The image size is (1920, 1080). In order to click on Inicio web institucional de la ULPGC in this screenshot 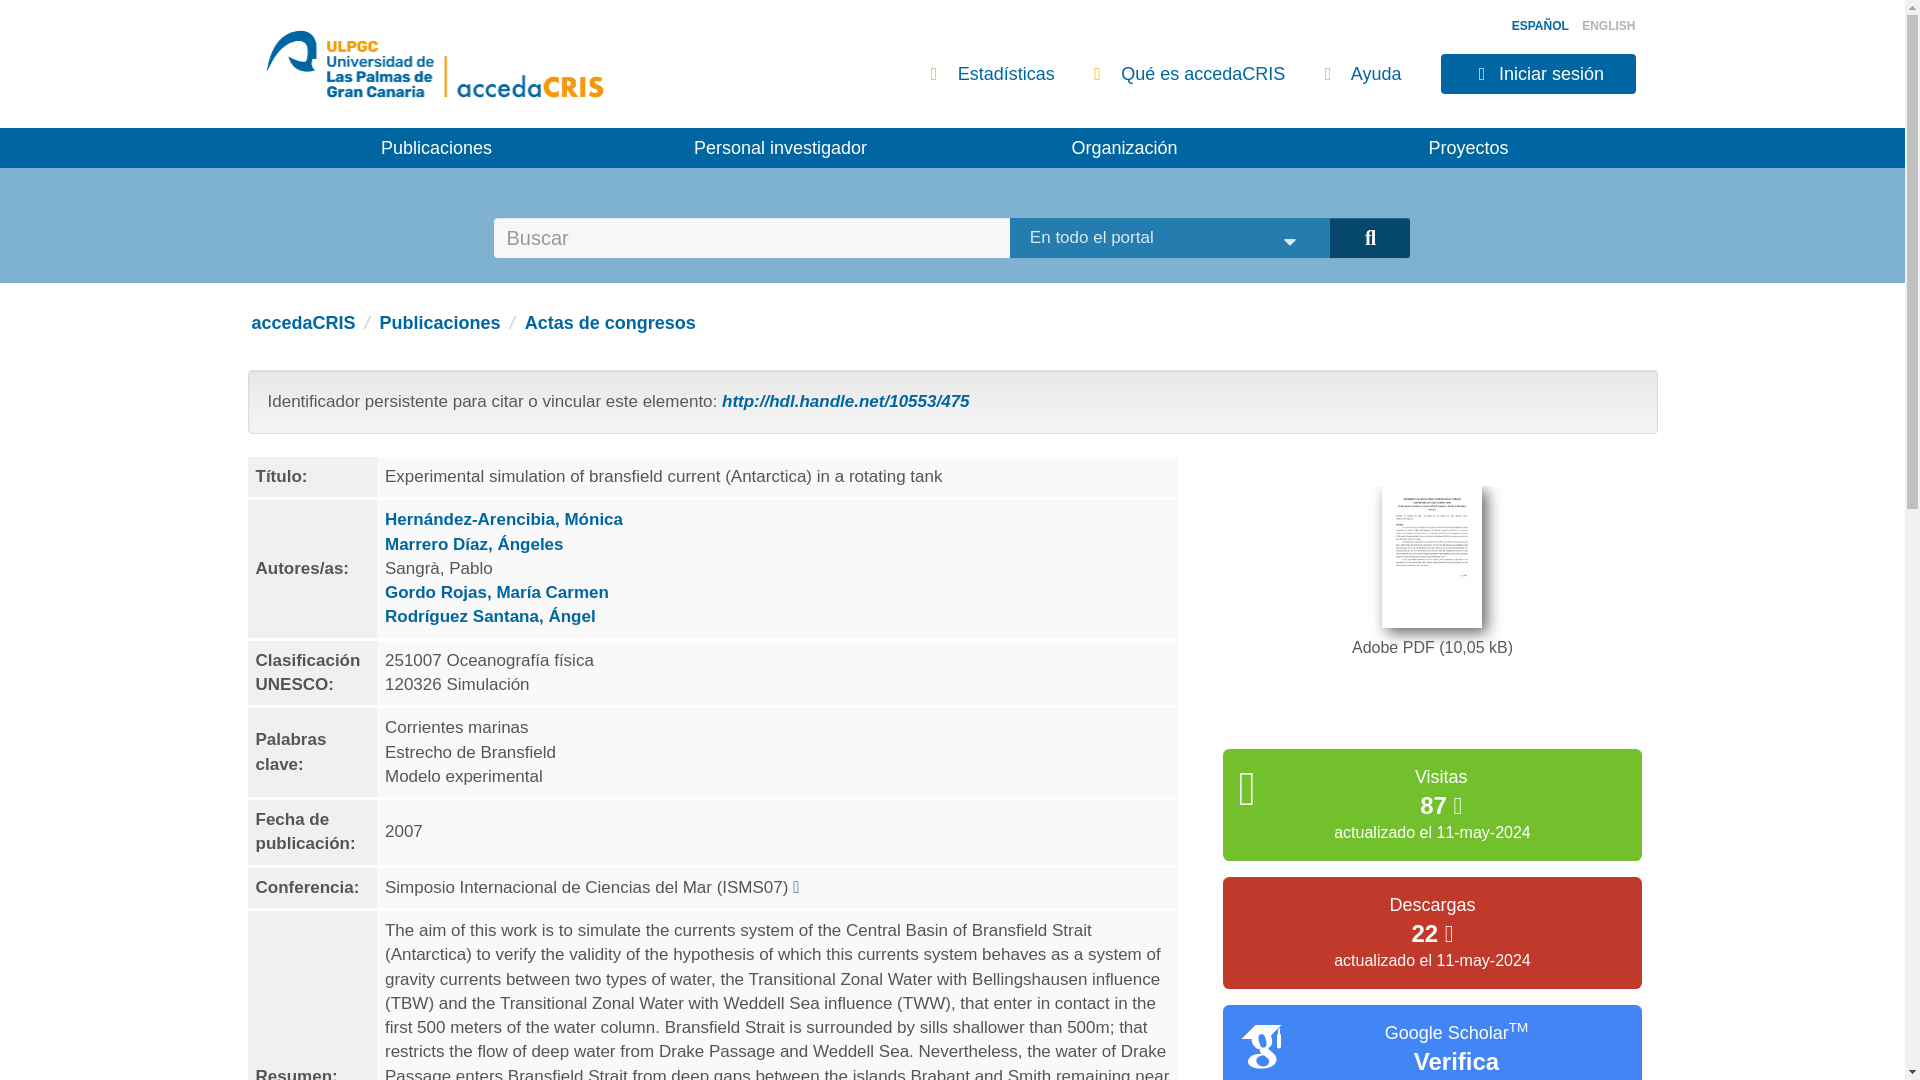, I will do `click(343, 74)`.